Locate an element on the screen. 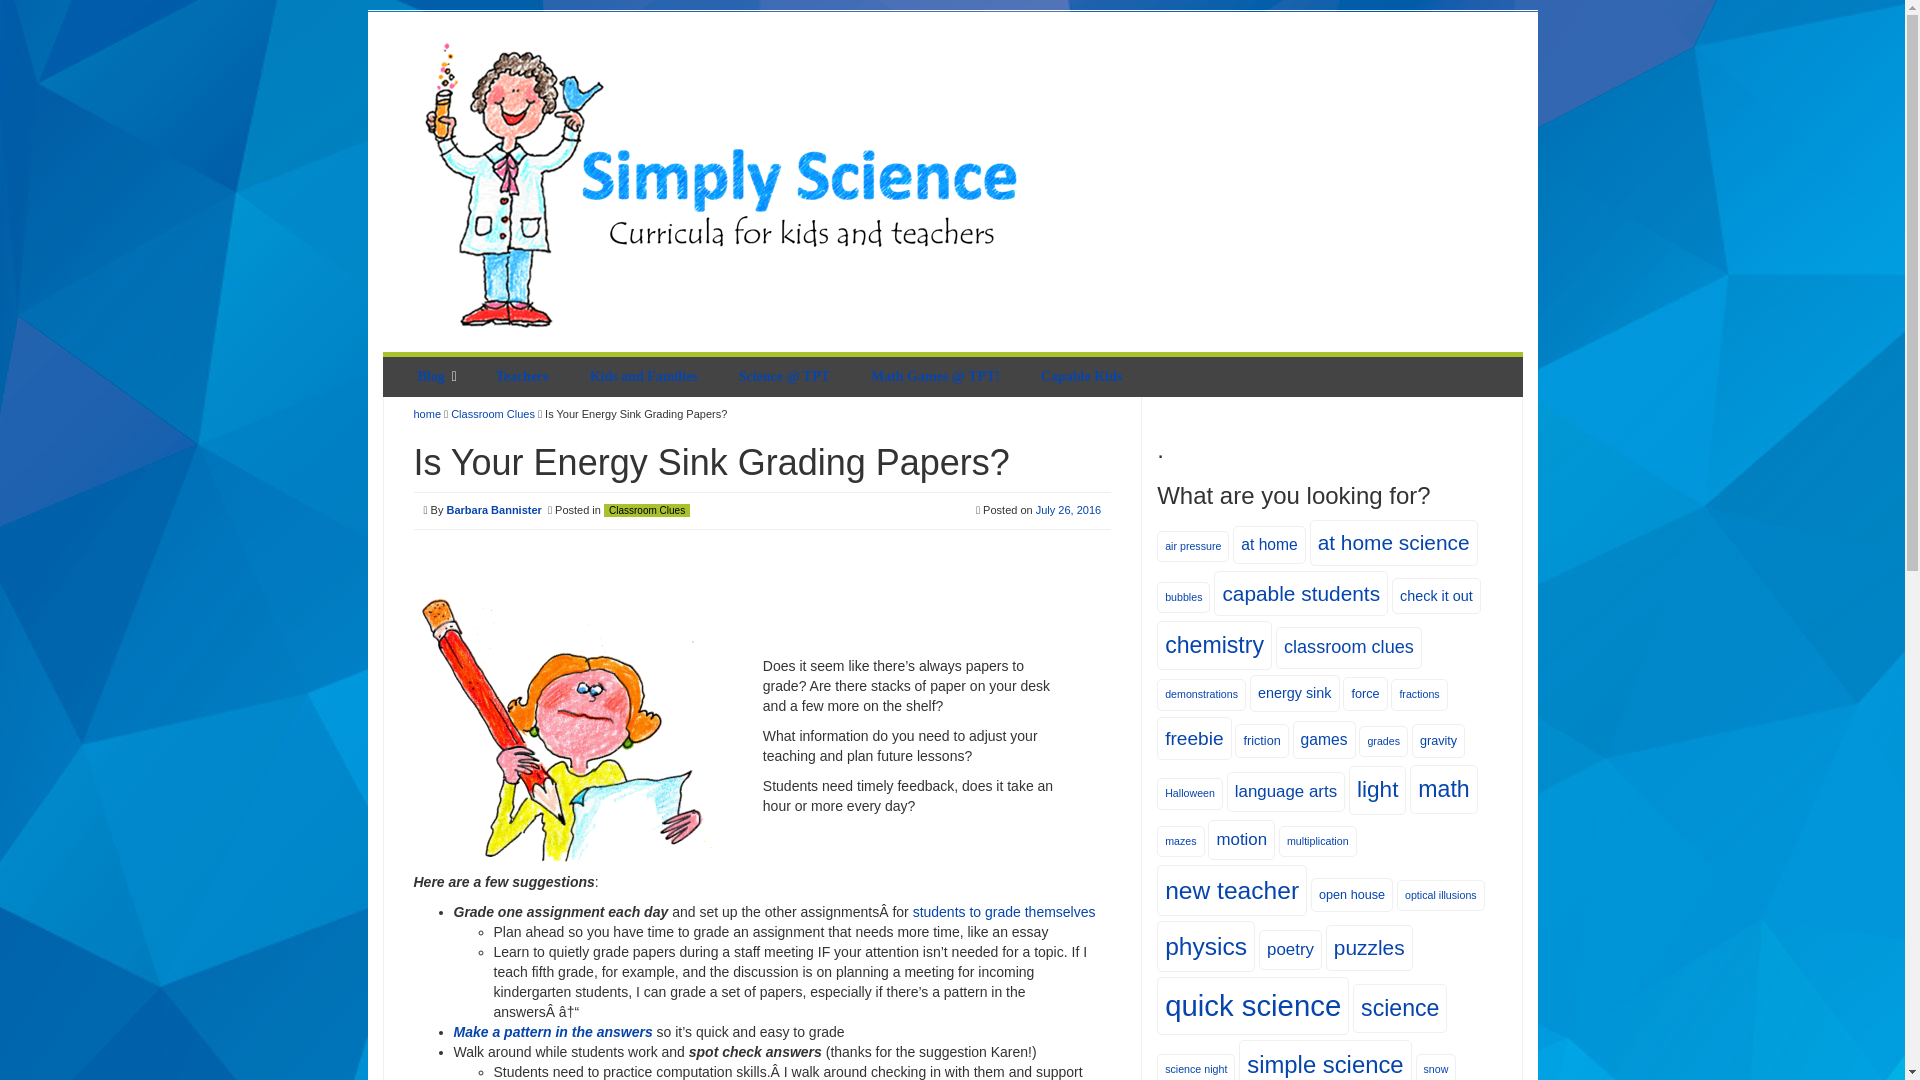 This screenshot has width=1920, height=1080. check it out is located at coordinates (1436, 596).